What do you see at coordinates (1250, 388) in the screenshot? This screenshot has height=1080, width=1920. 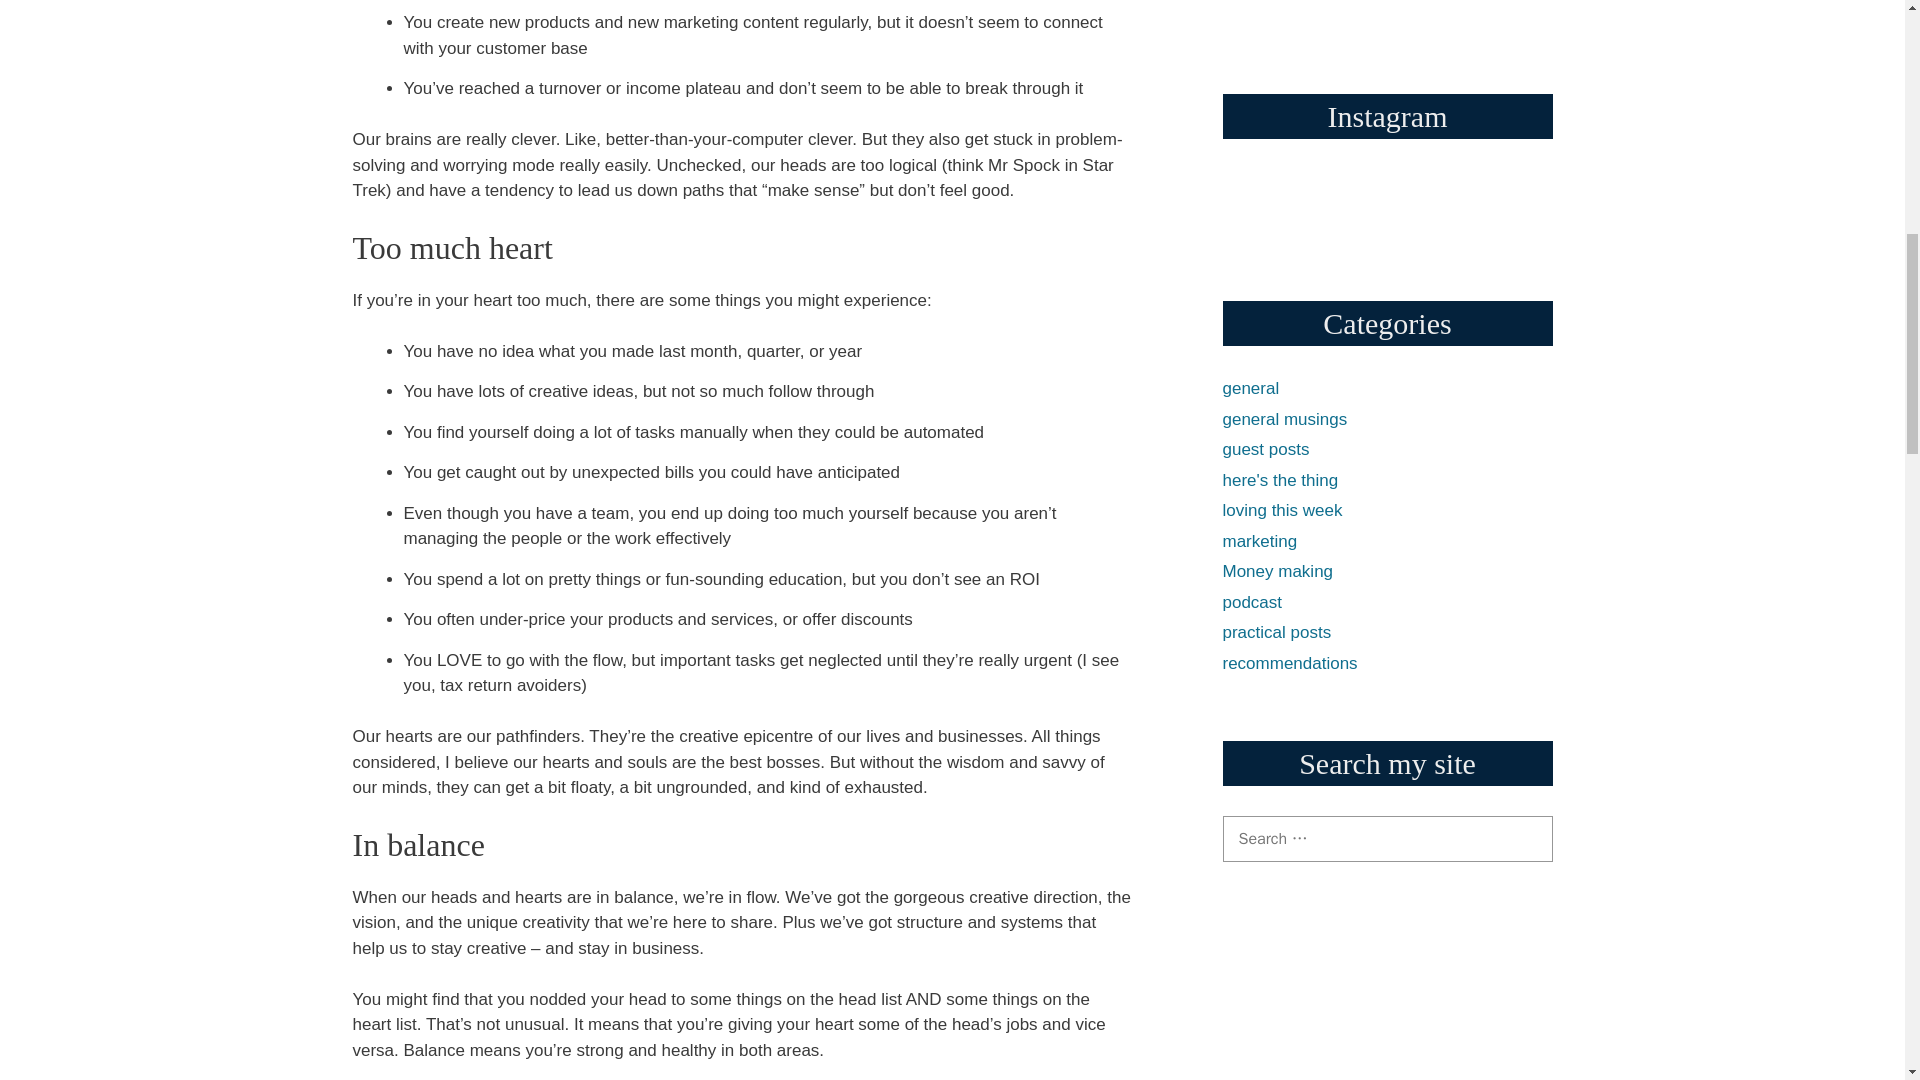 I see `general` at bounding box center [1250, 388].